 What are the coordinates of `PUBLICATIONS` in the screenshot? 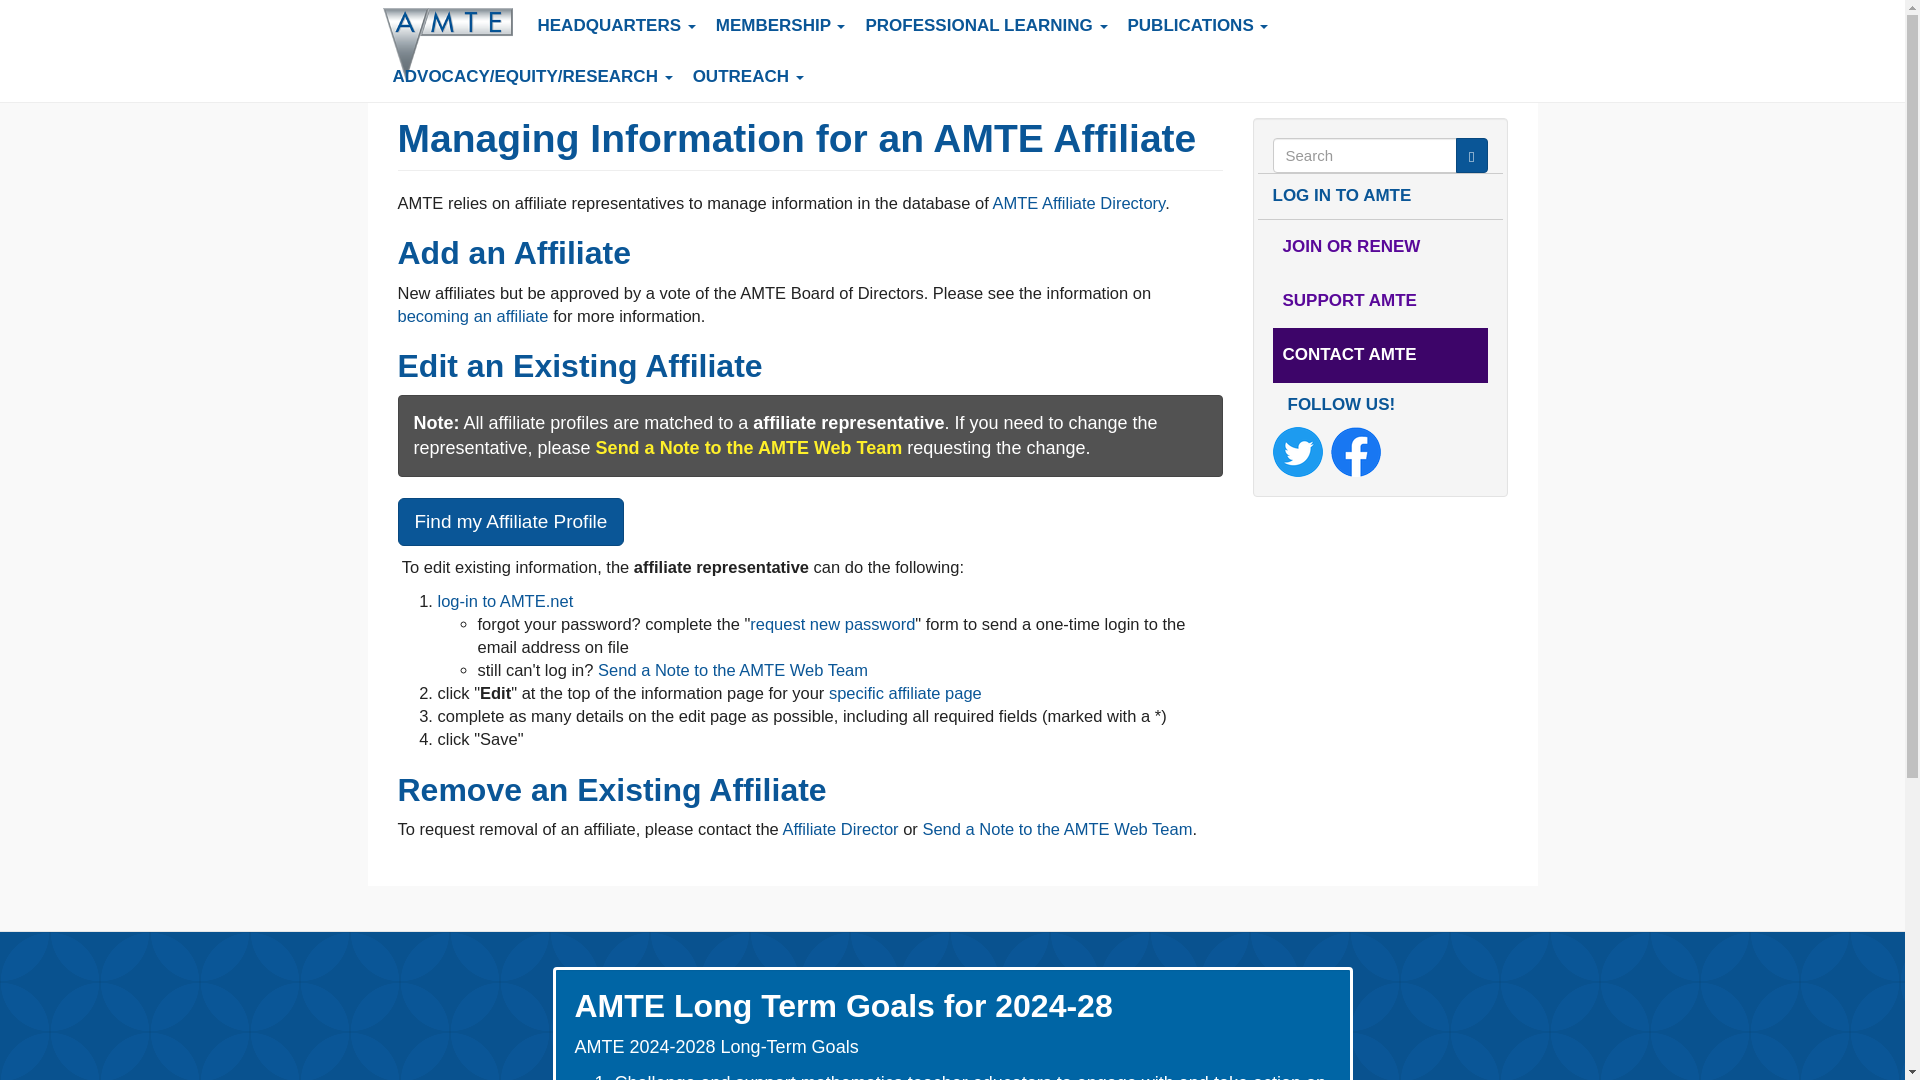 It's located at (1198, 25).